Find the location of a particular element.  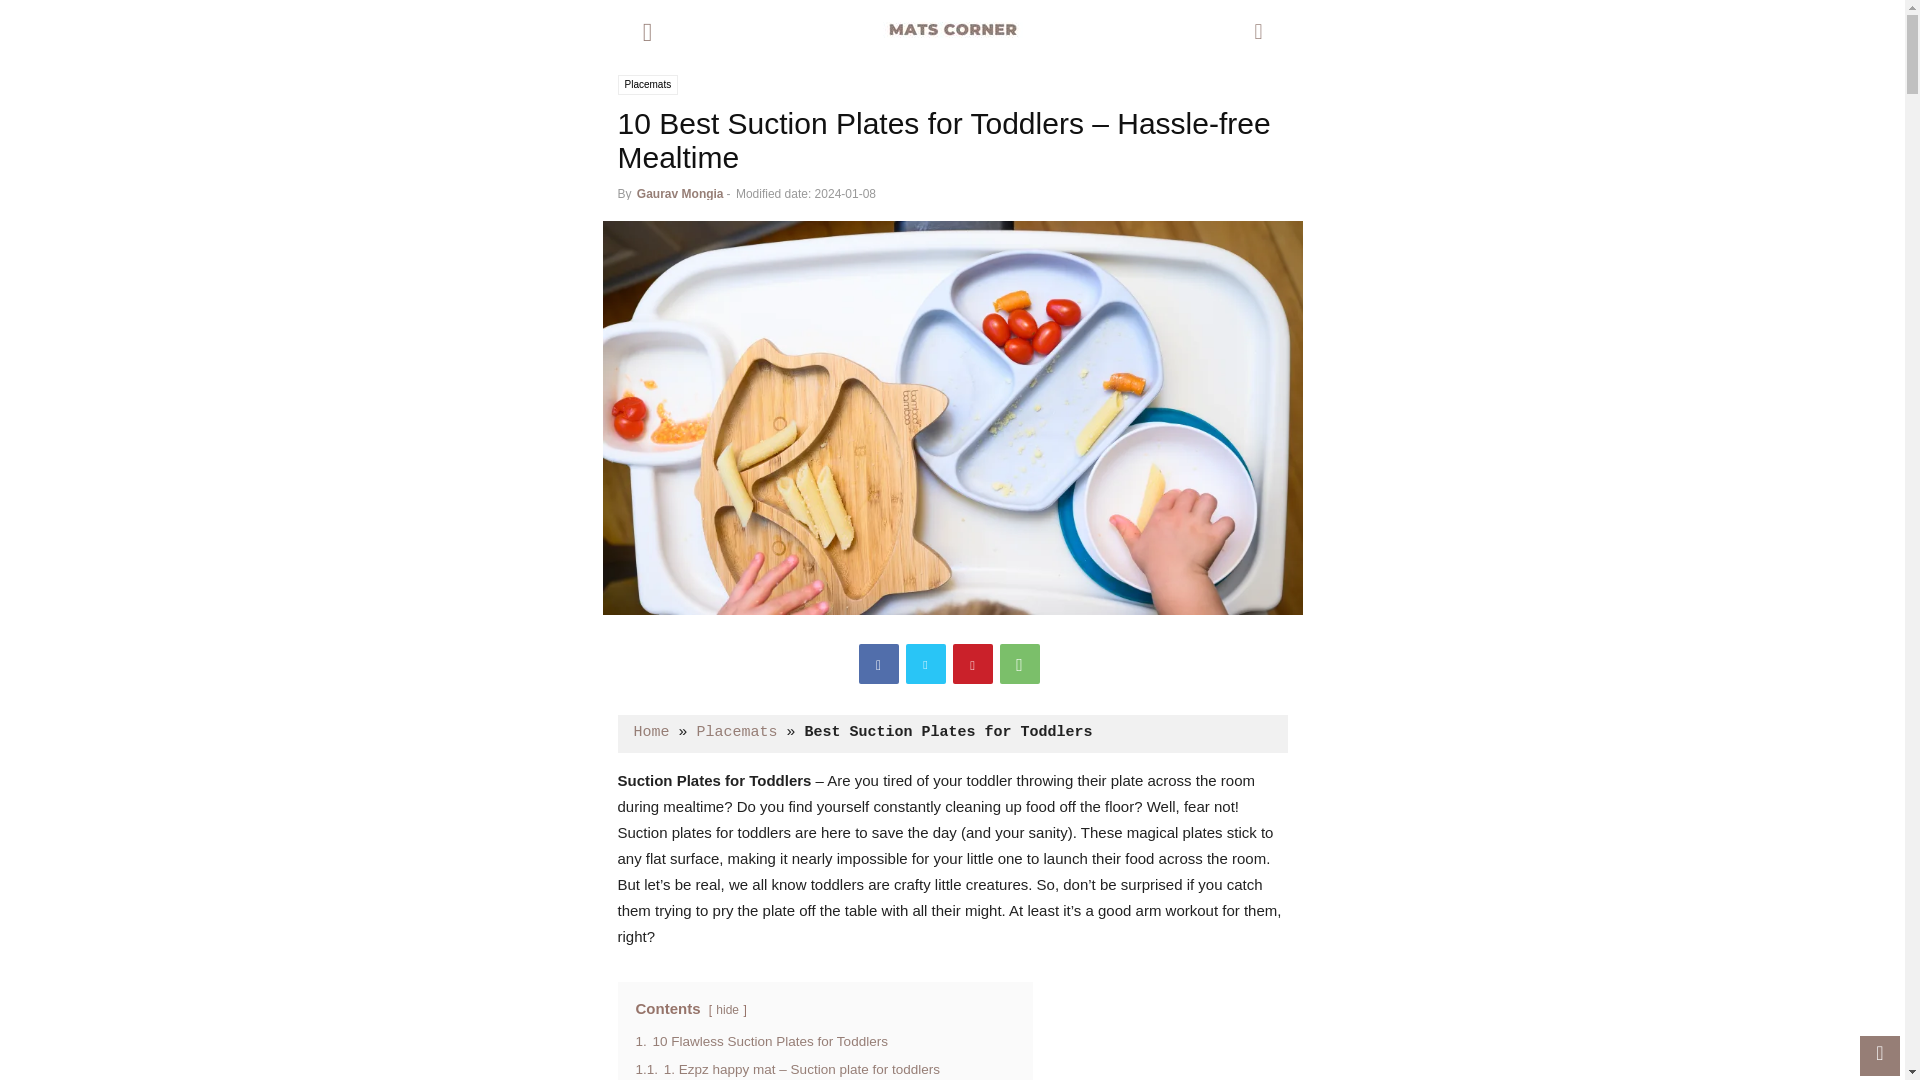

Facebook is located at coordinates (878, 663).